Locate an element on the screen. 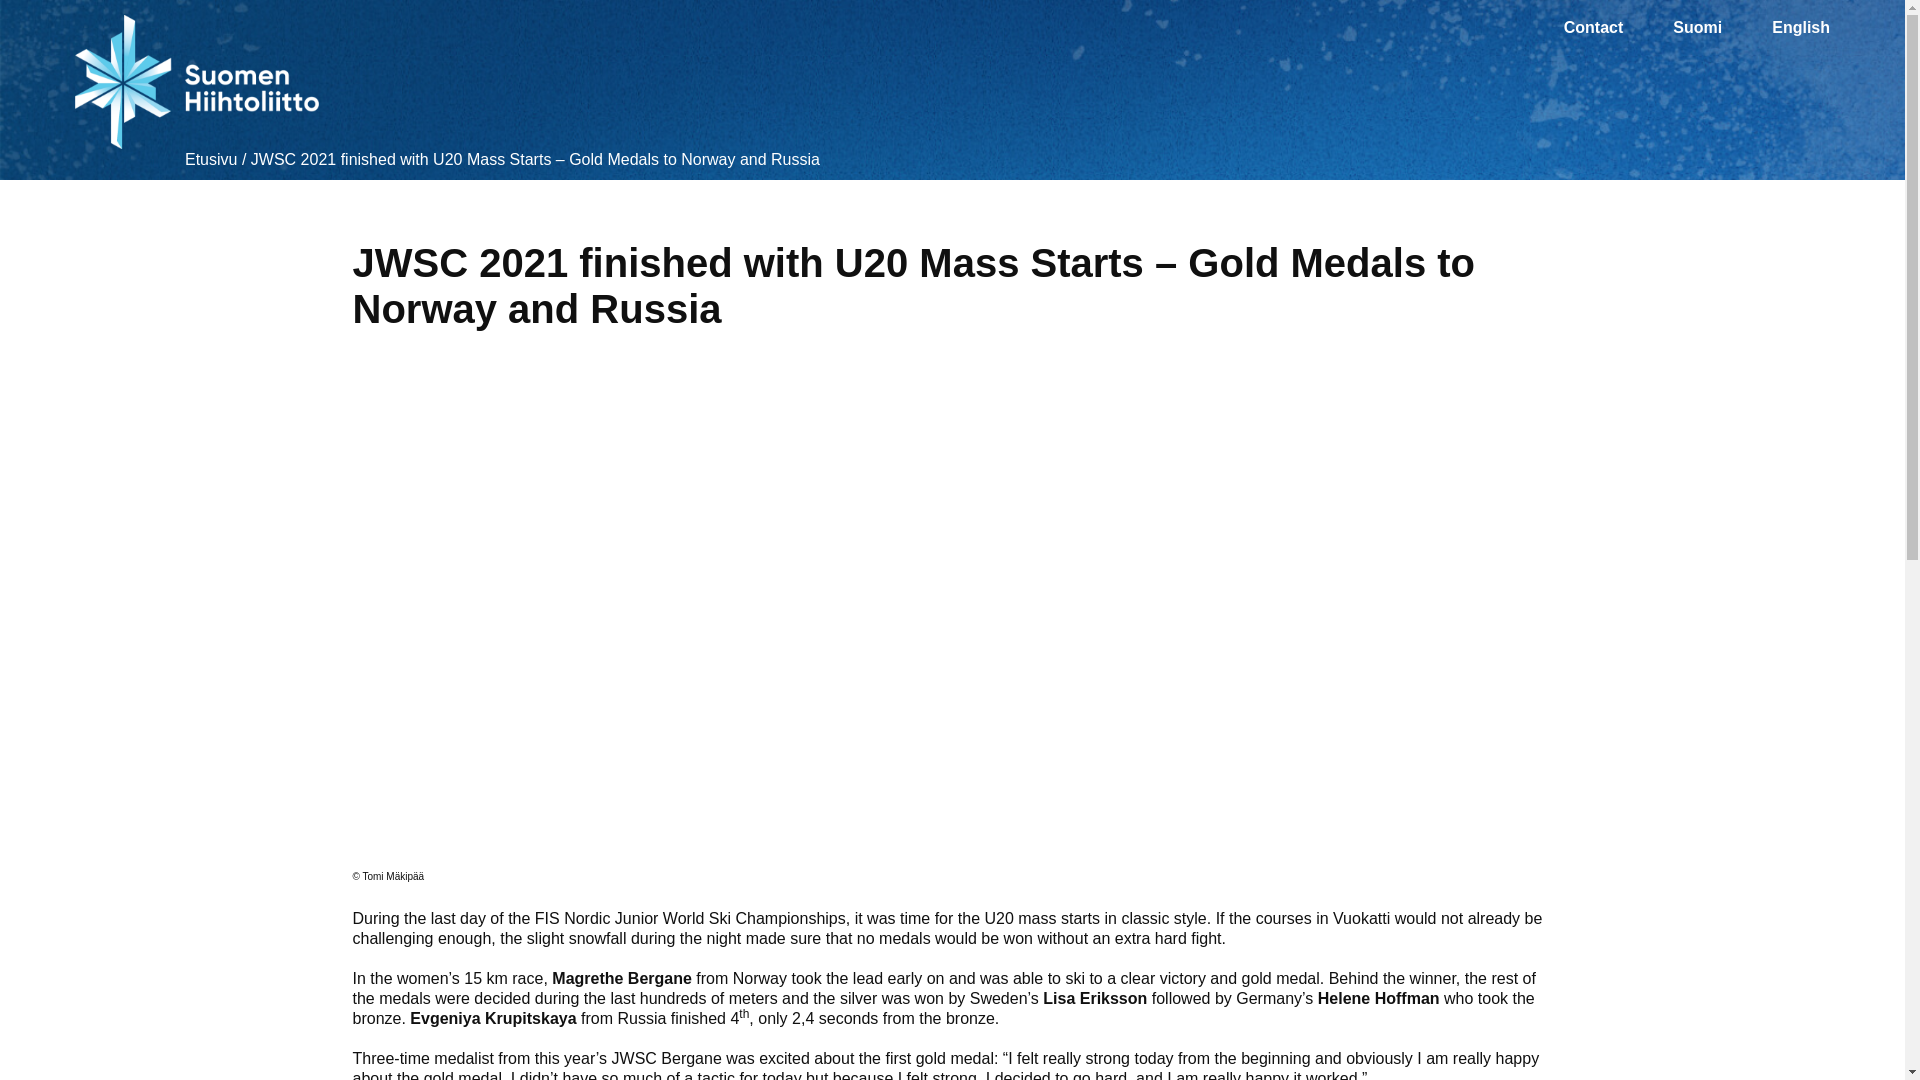 This screenshot has height=1080, width=1920. Etusivu is located at coordinates (210, 160).